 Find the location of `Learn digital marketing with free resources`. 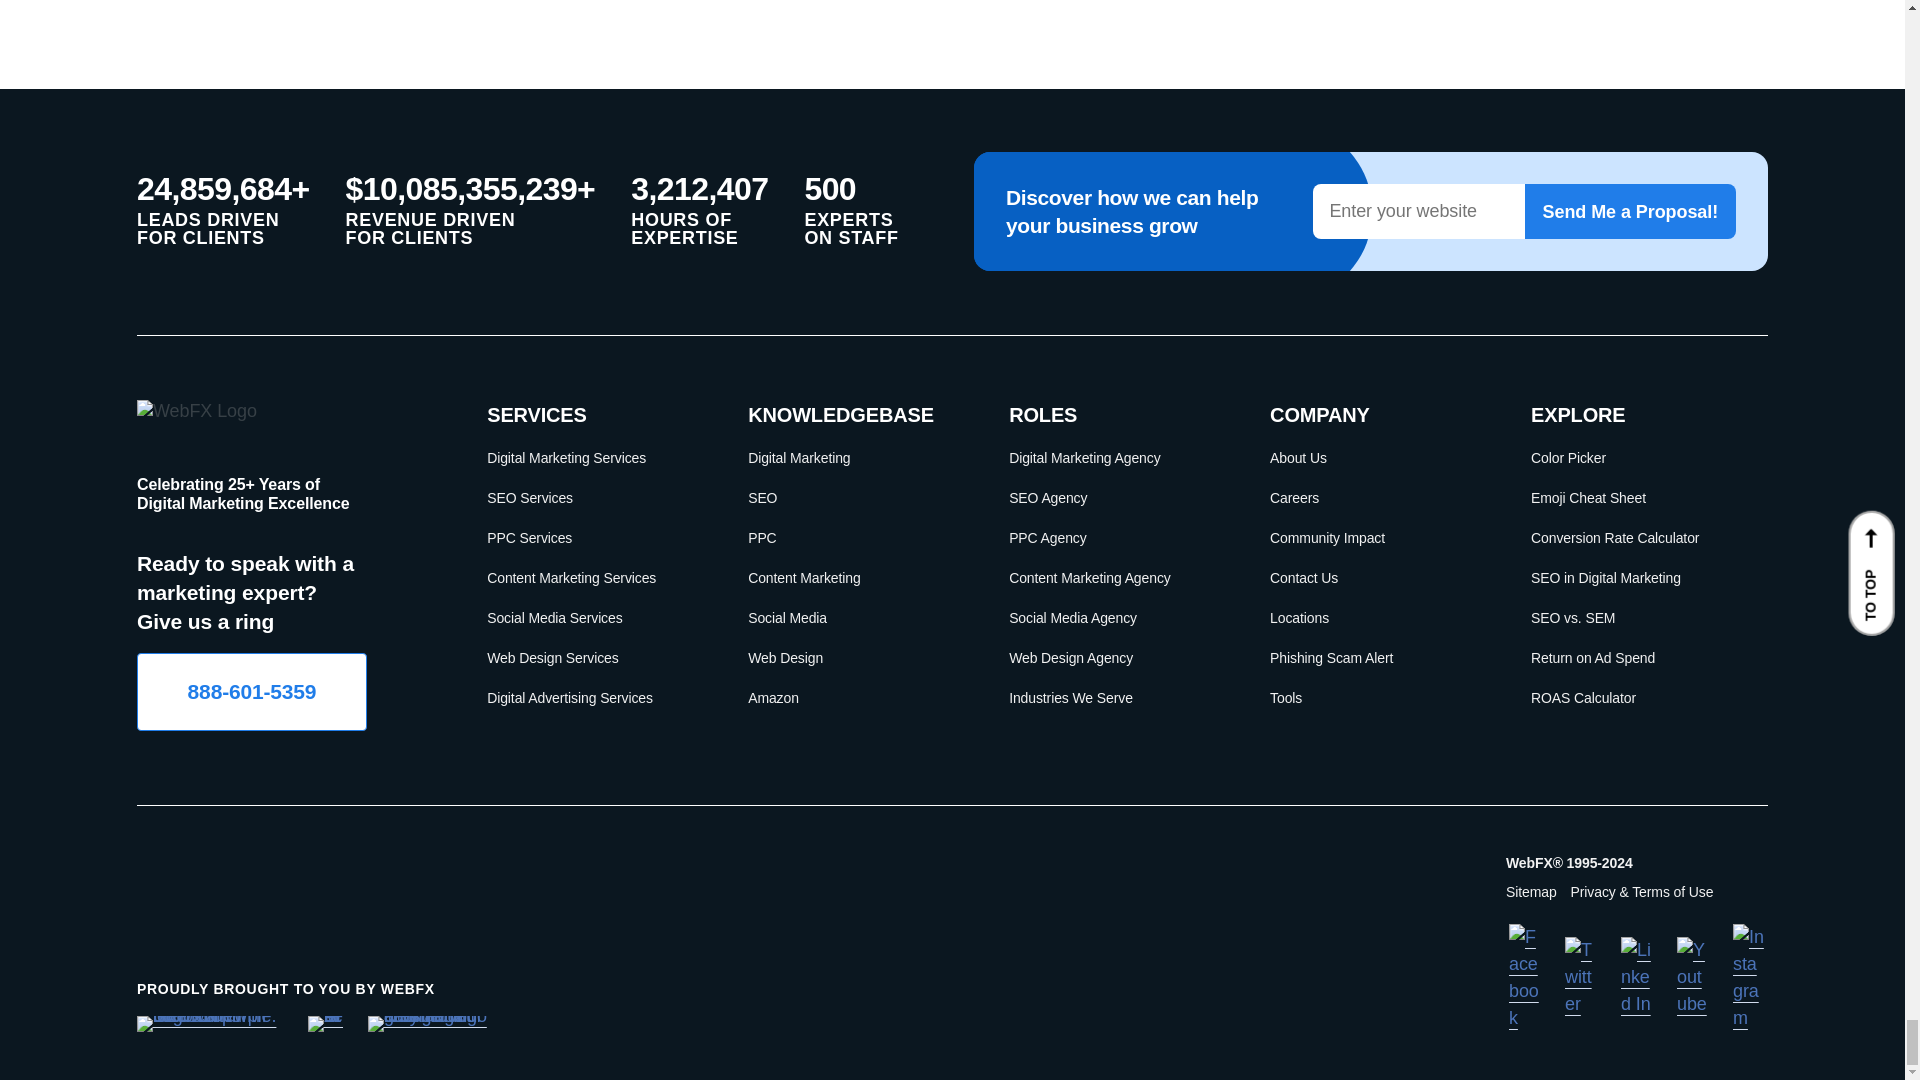

Learn digital marketing with free resources is located at coordinates (854, 458).